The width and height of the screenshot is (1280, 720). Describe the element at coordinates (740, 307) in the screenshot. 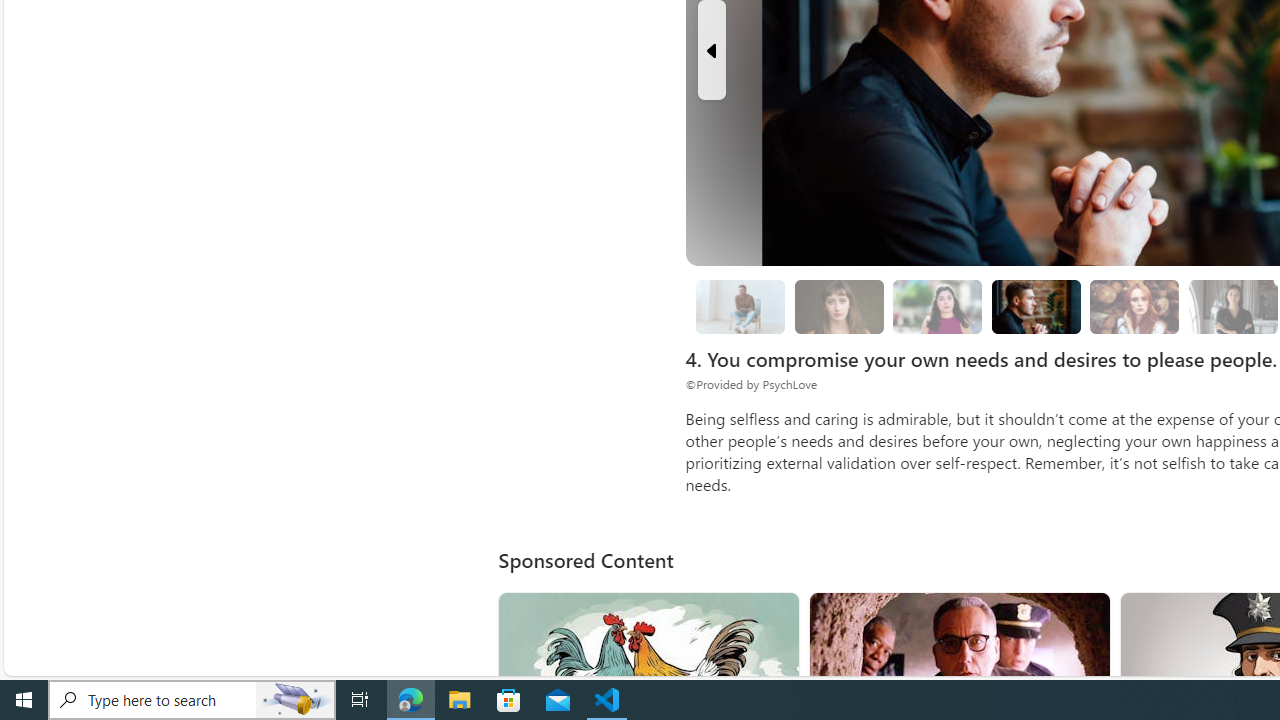

I see `3. Put some thought into it.` at that location.